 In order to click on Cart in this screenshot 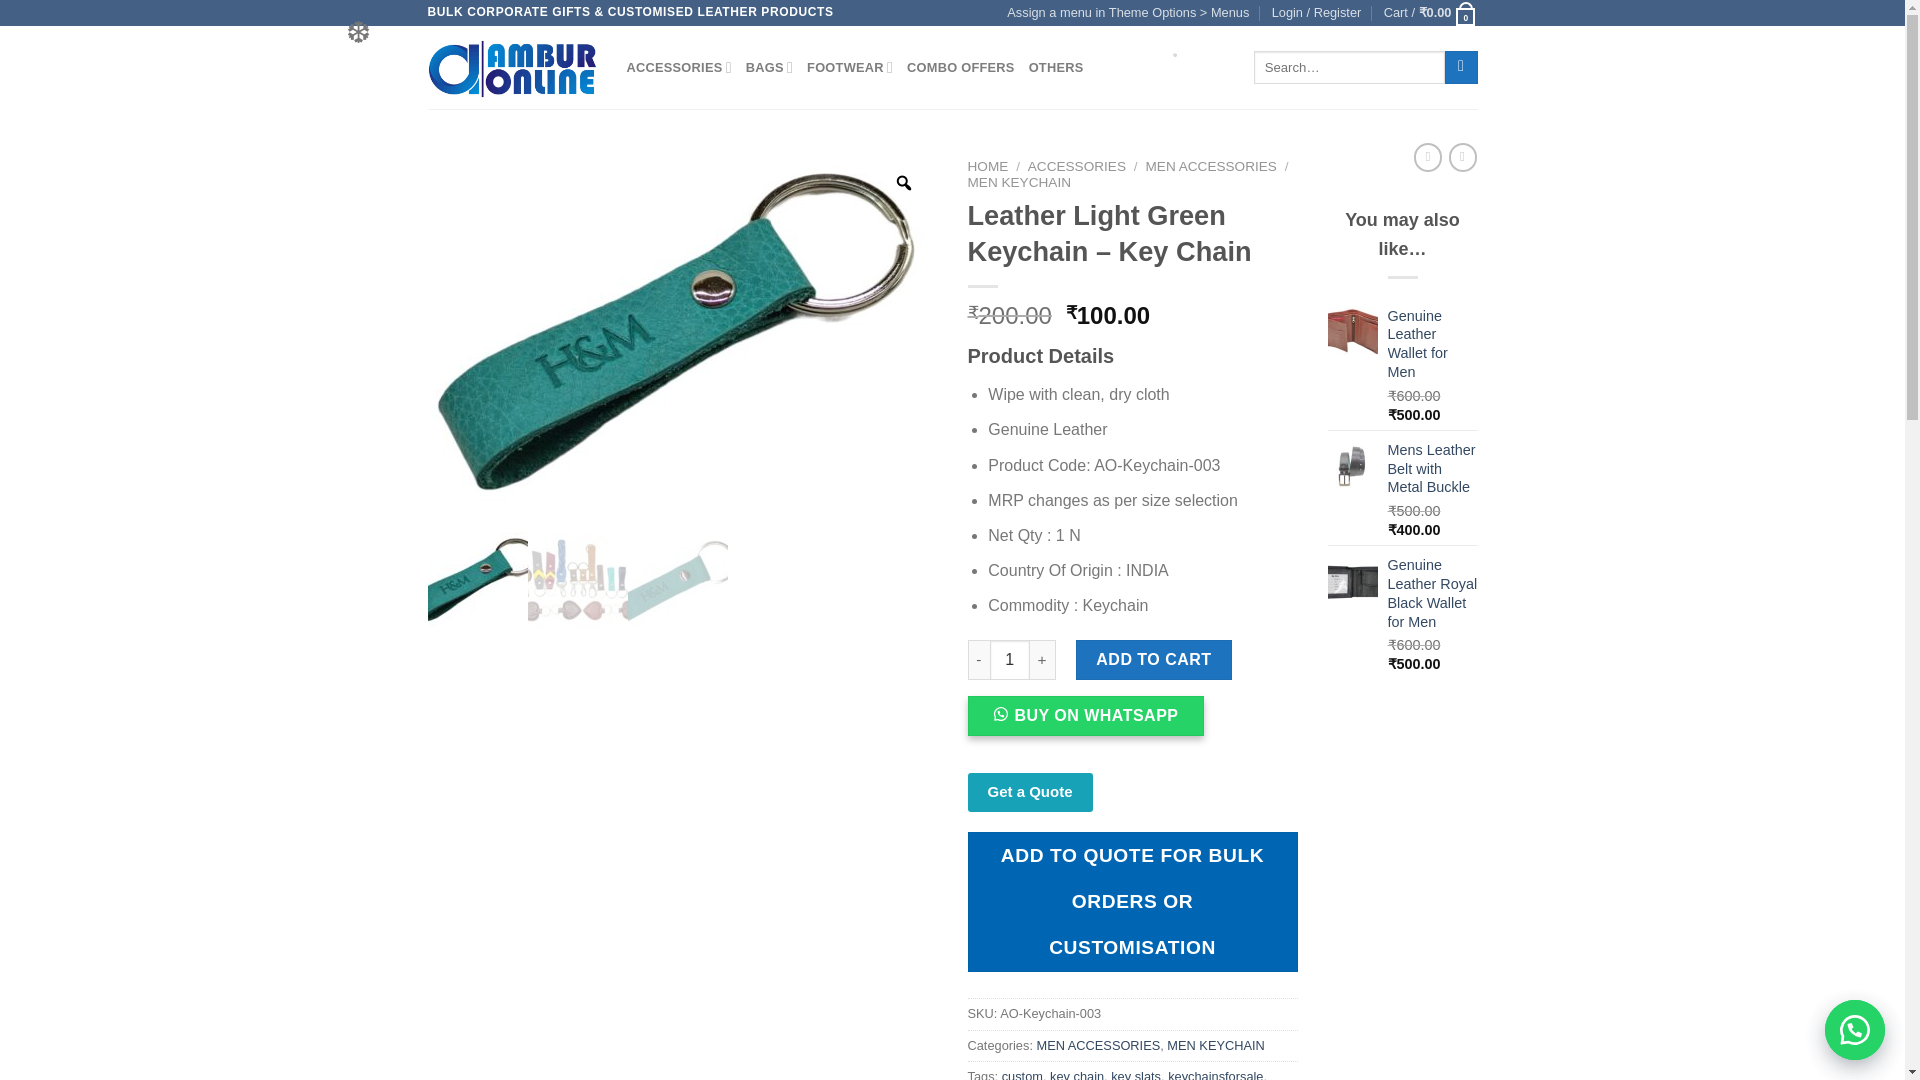, I will do `click(1431, 12)`.